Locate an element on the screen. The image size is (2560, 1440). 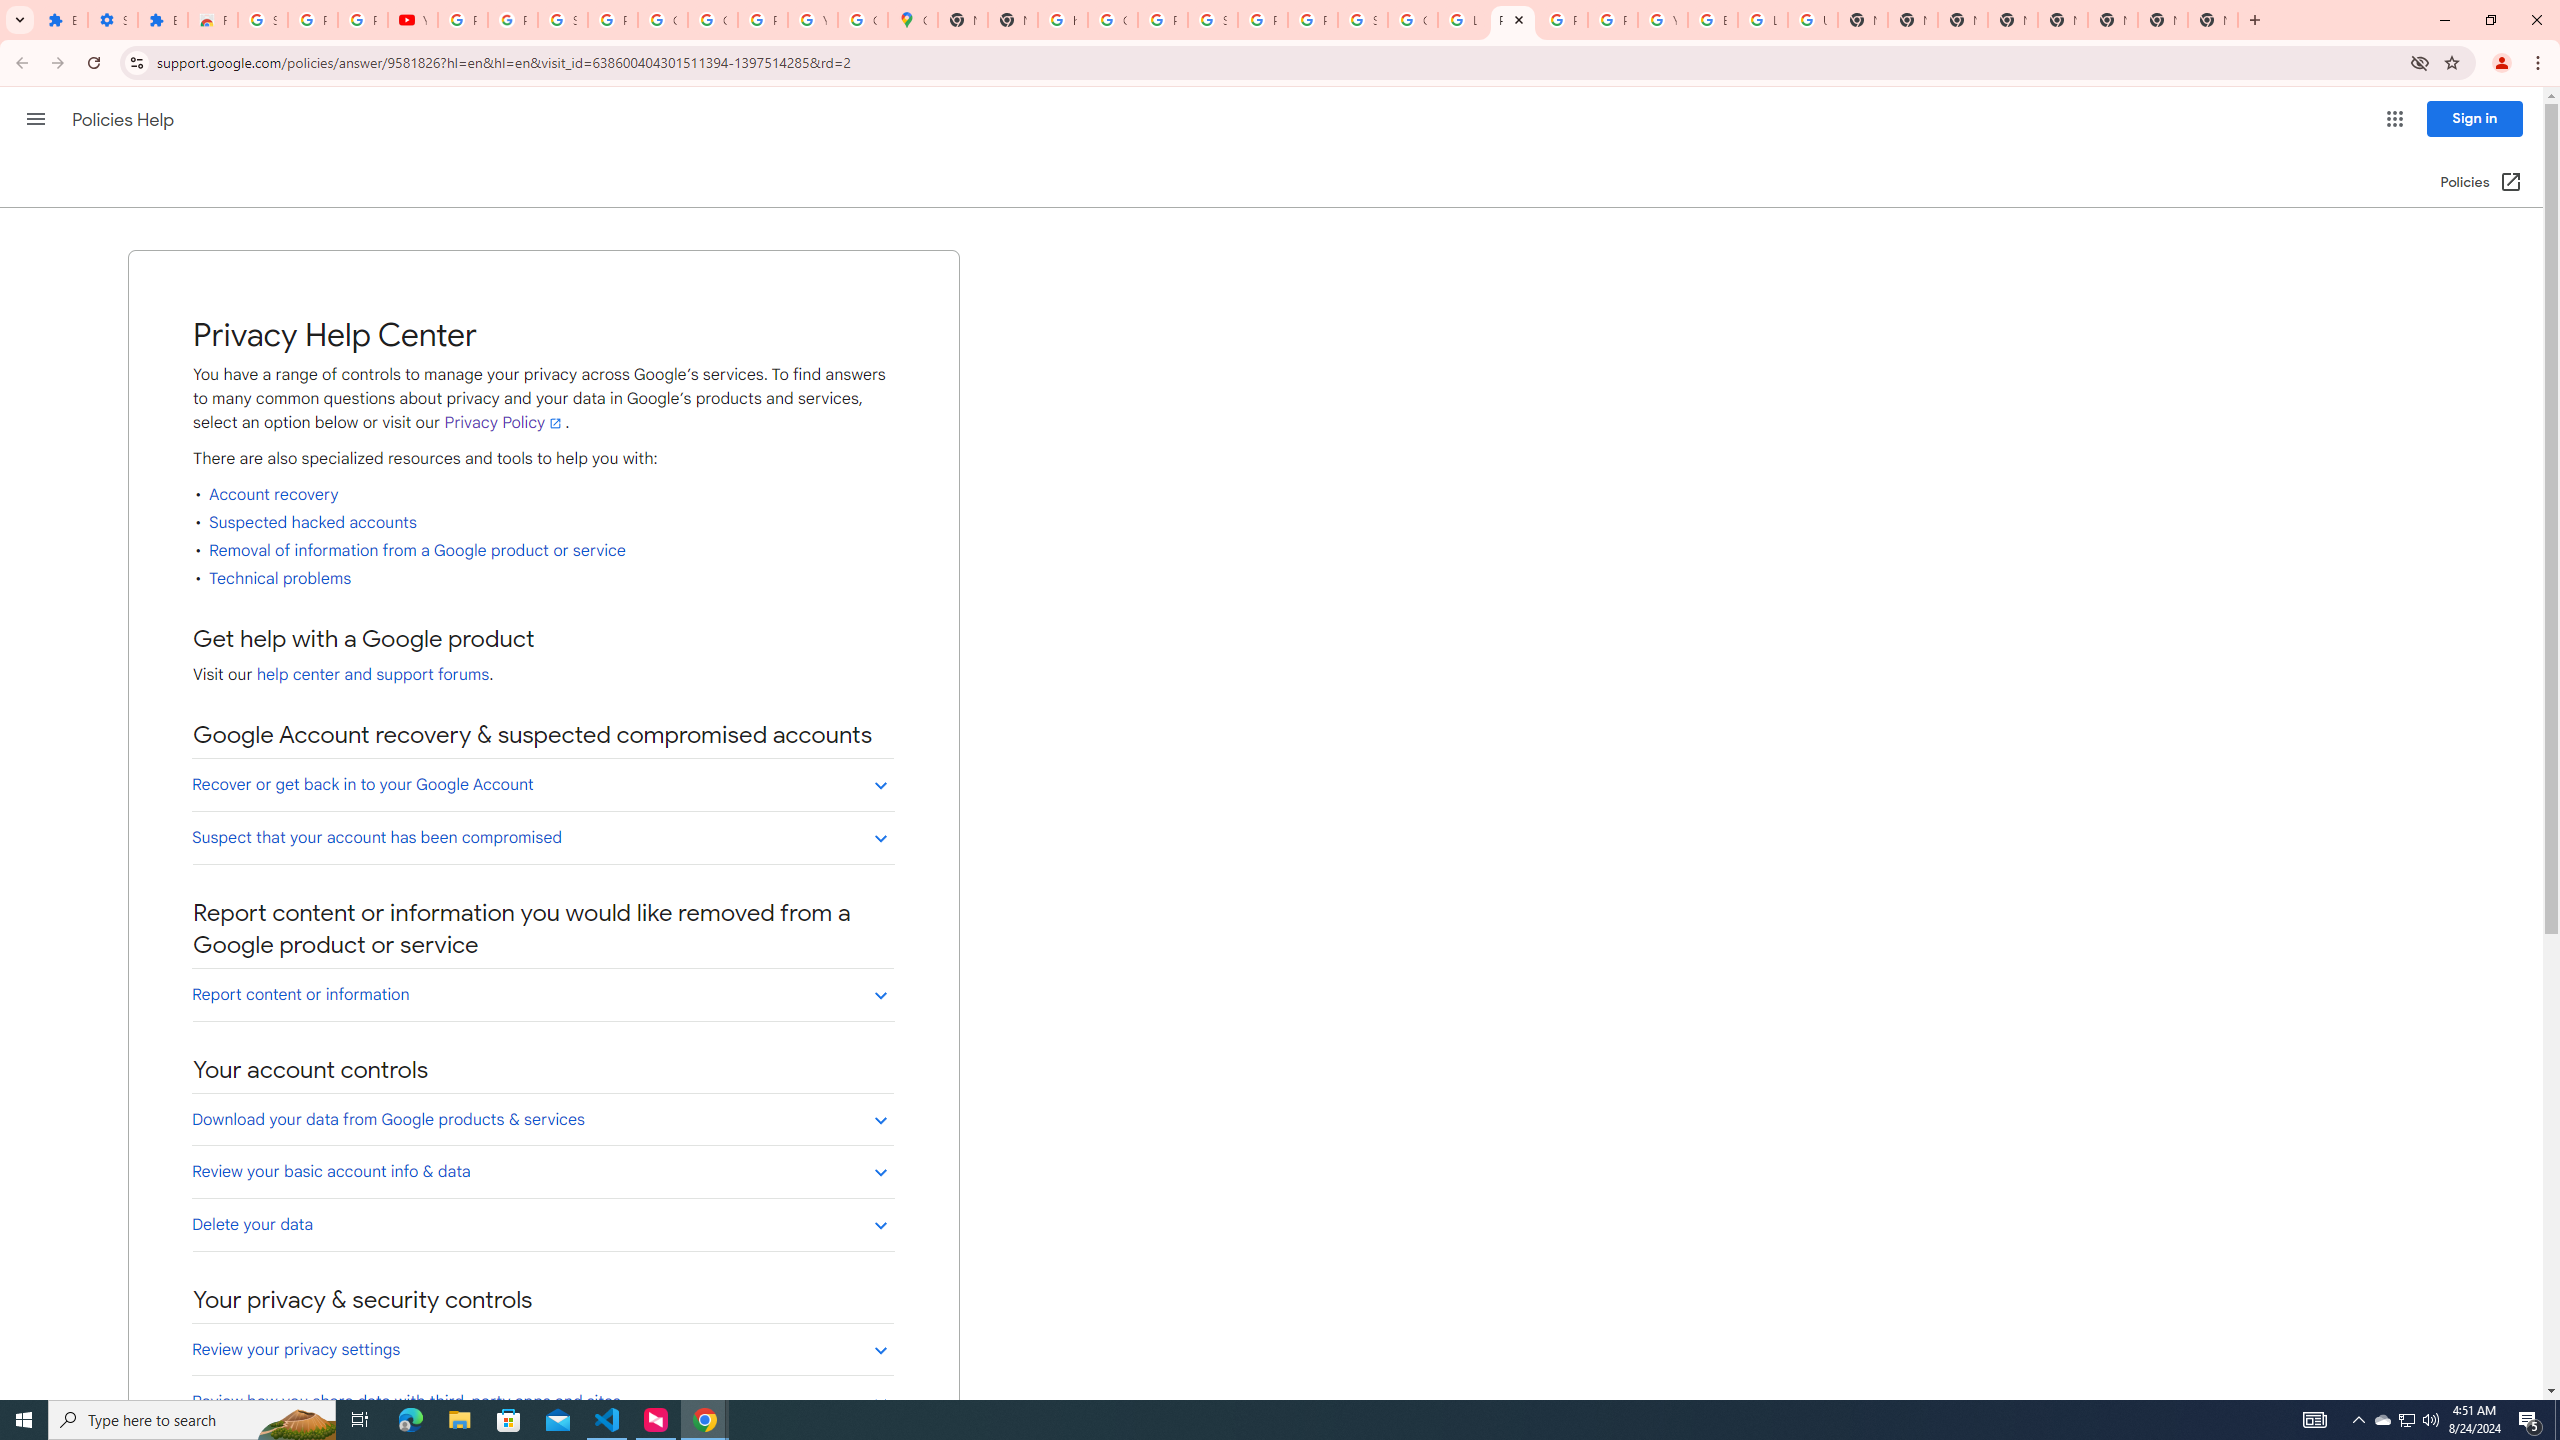
Review your basic account info & data is located at coordinates (542, 1171).